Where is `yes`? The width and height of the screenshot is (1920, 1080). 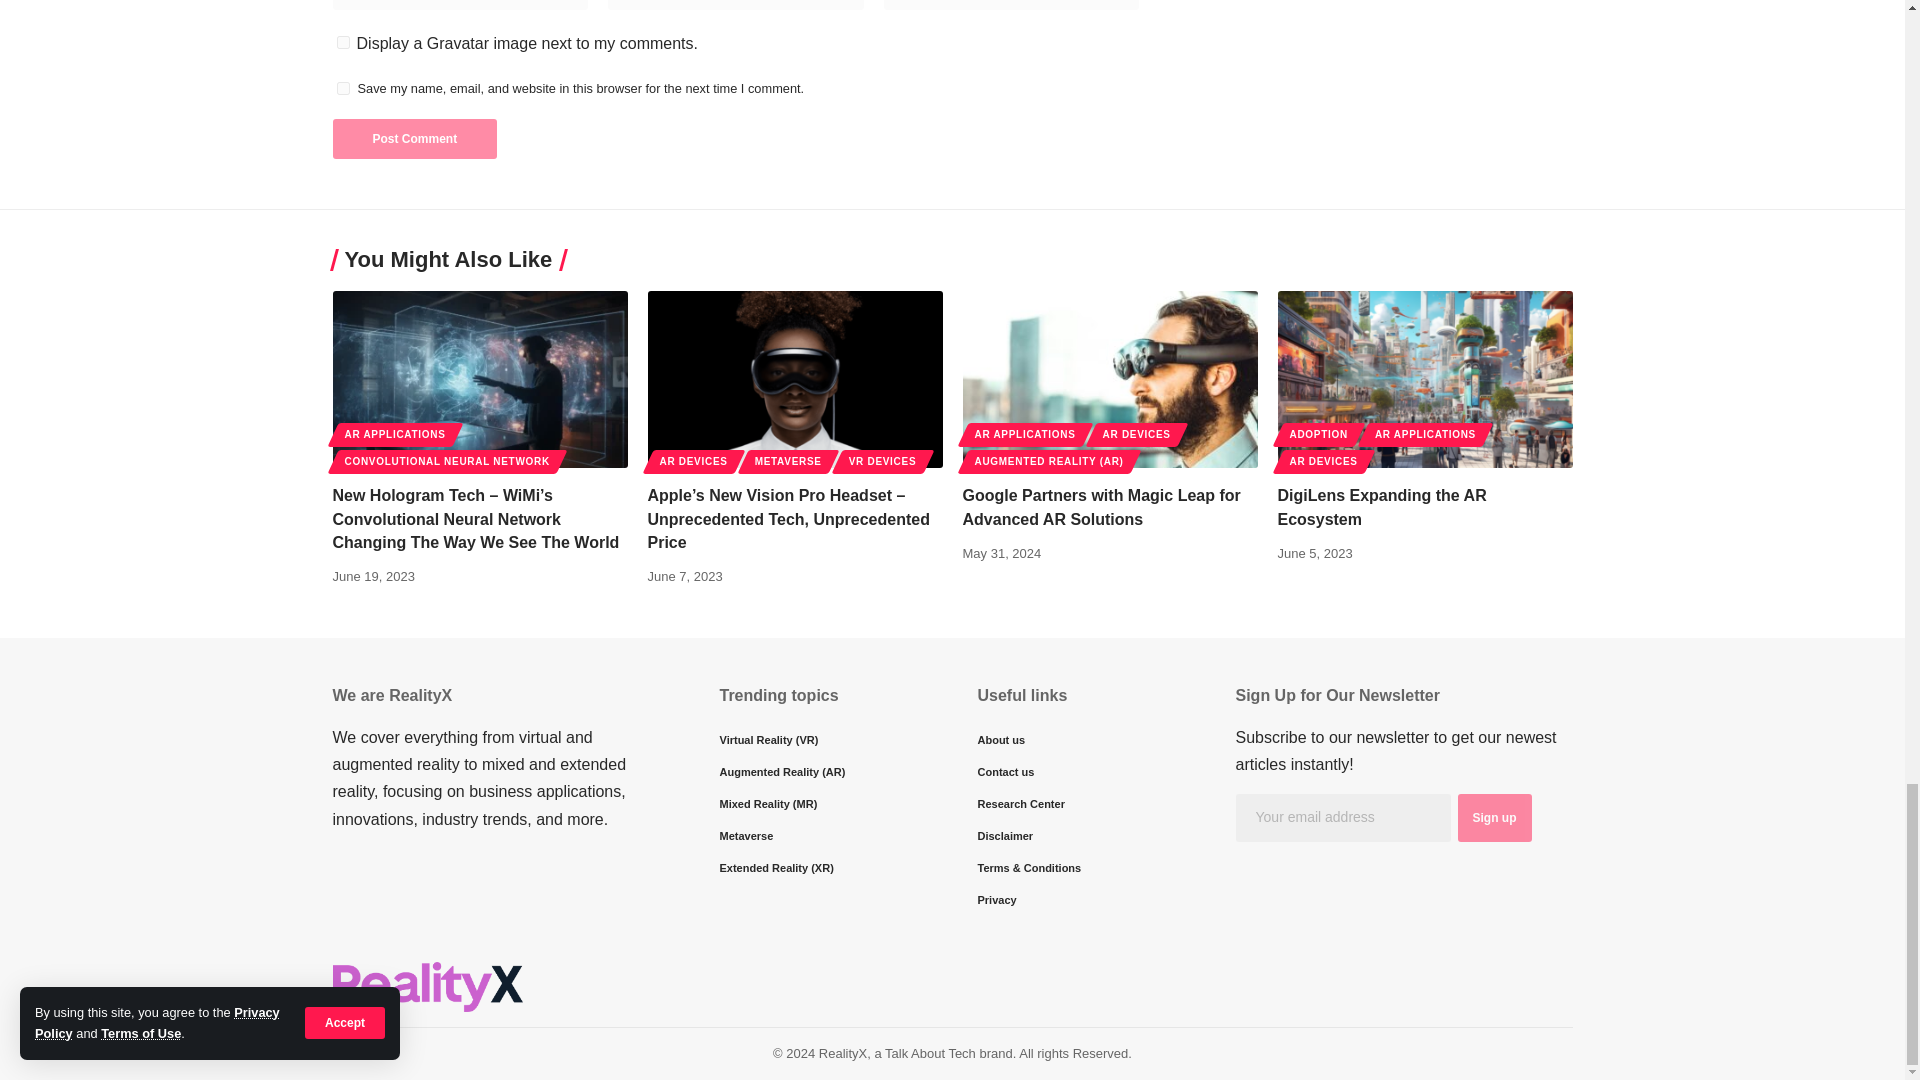
yes is located at coordinates (342, 88).